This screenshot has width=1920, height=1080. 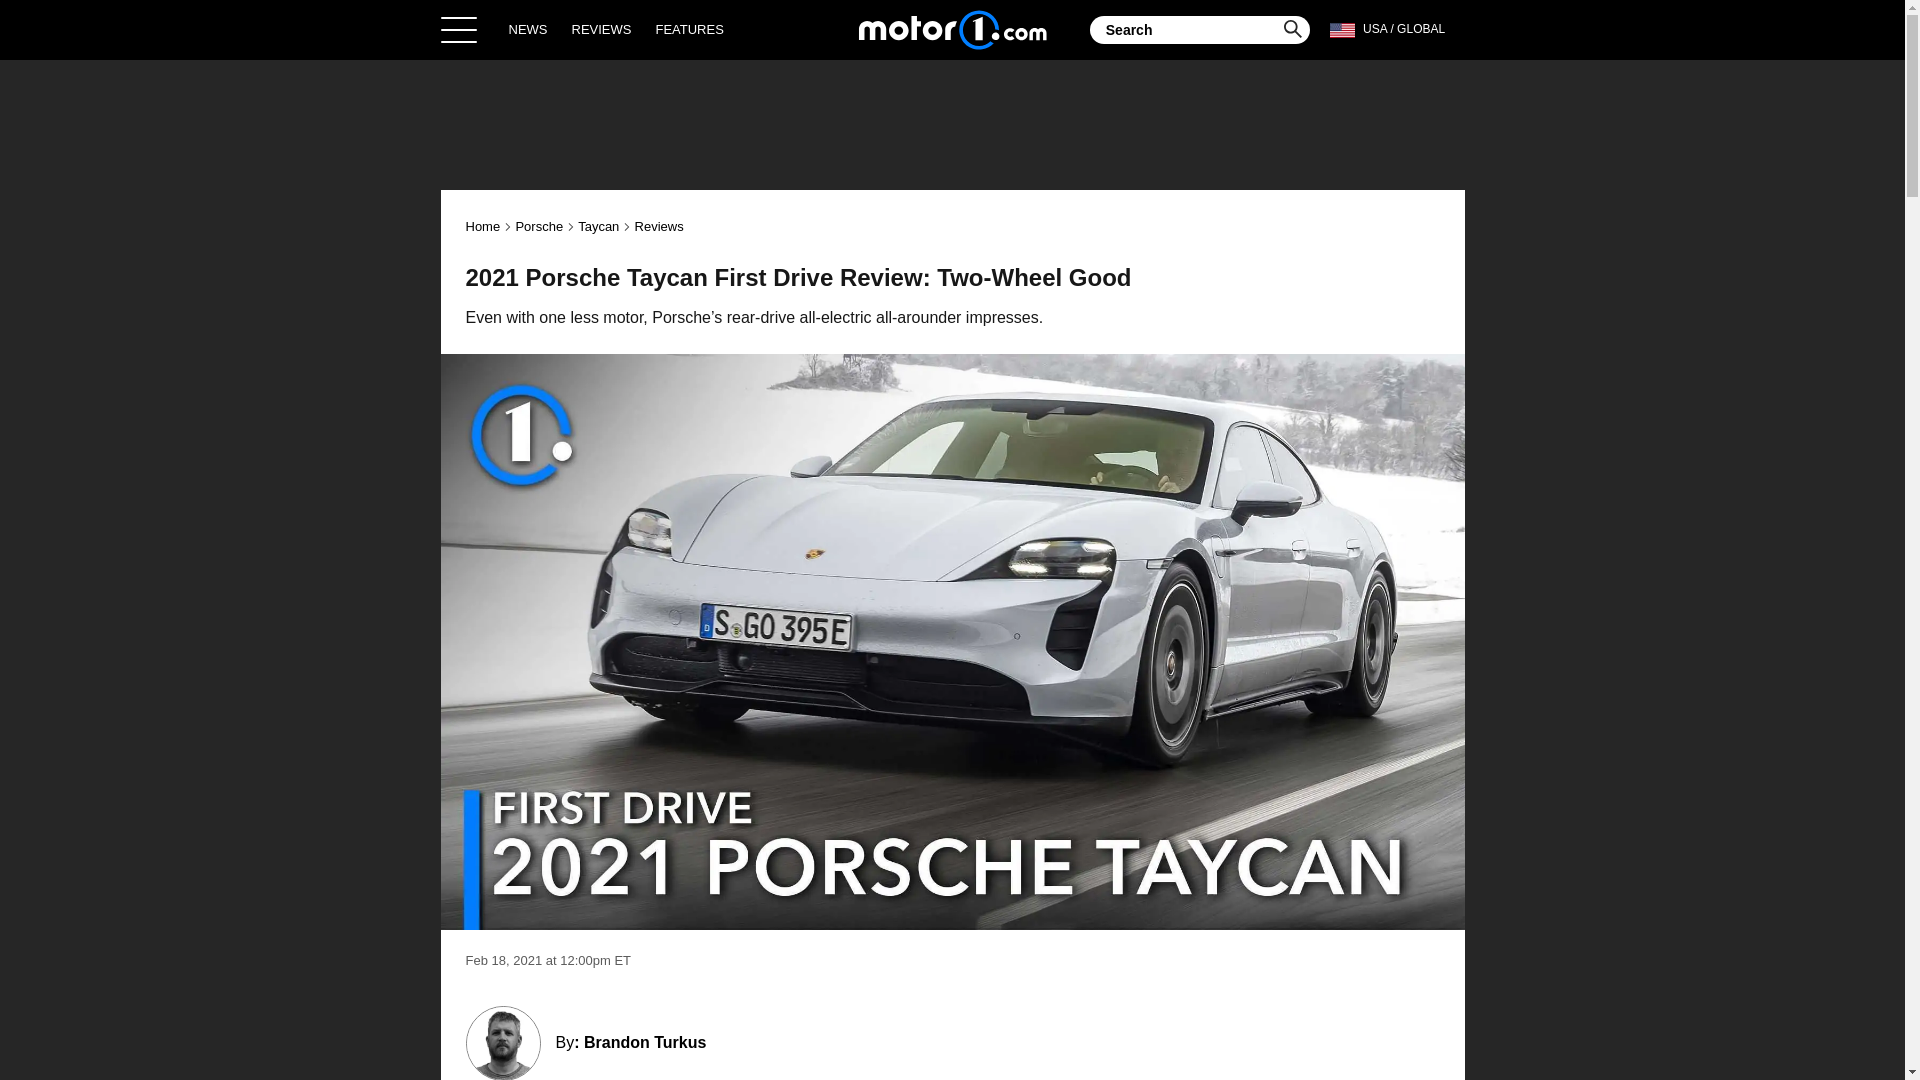 I want to click on Brandon Turkus, so click(x=644, y=1042).